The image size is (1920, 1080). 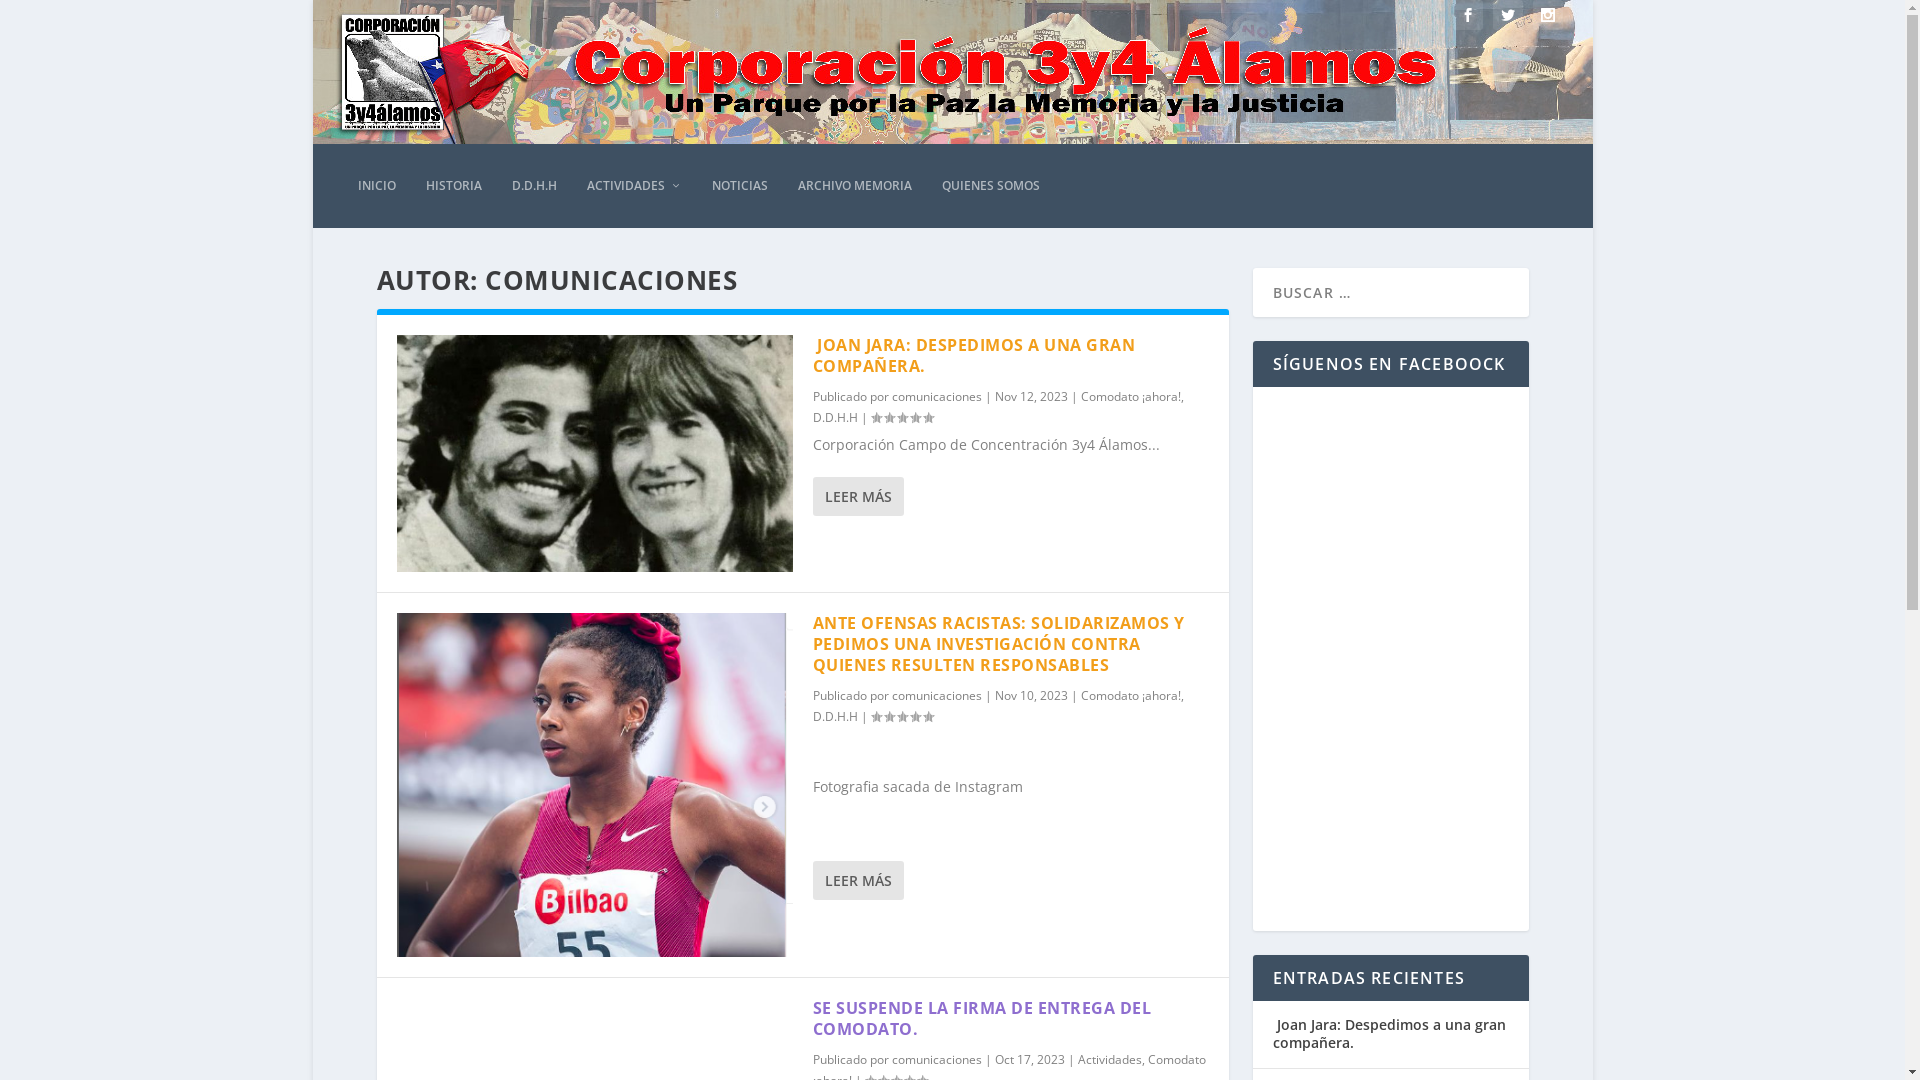 What do you see at coordinates (855, 186) in the screenshot?
I see `ARCHIVO MEMORIA` at bounding box center [855, 186].